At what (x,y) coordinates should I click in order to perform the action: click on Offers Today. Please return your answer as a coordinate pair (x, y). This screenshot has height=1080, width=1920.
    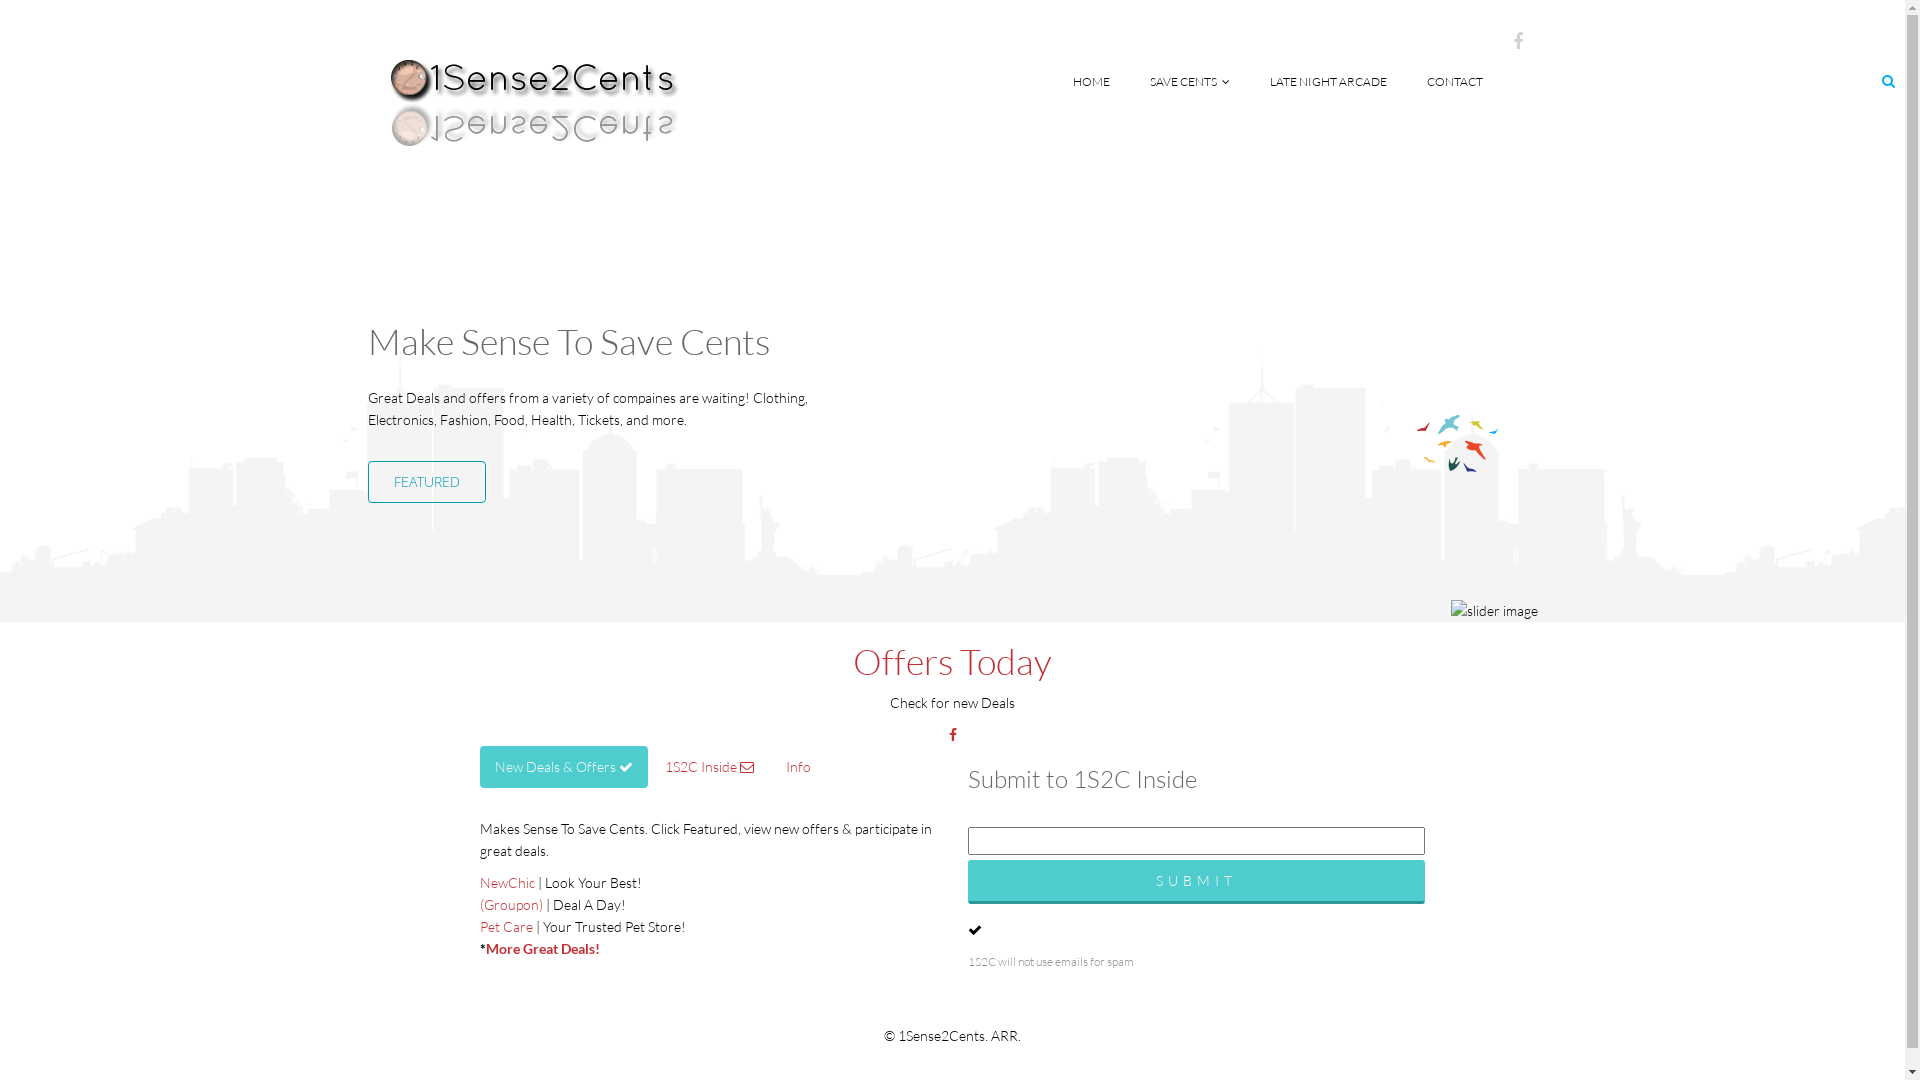
    Looking at the image, I should click on (952, 661).